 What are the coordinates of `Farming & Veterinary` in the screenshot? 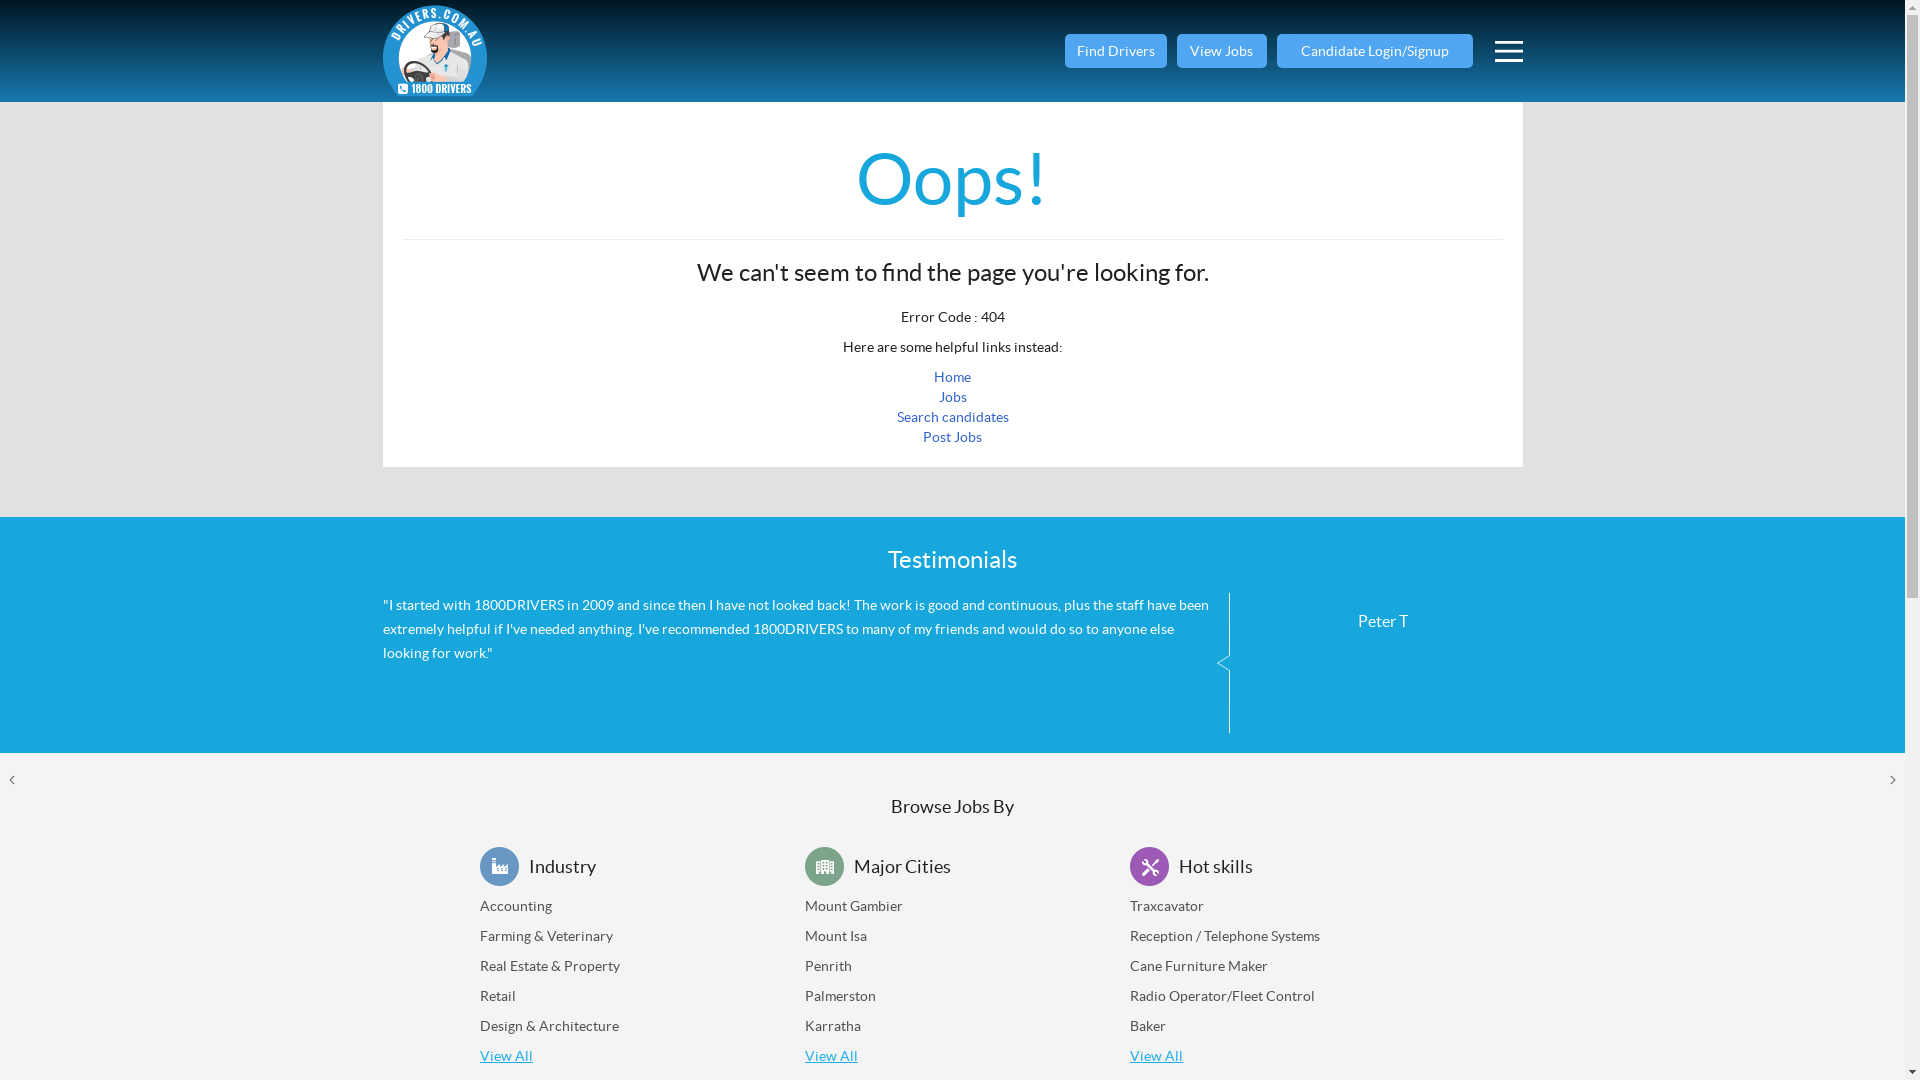 It's located at (546, 936).